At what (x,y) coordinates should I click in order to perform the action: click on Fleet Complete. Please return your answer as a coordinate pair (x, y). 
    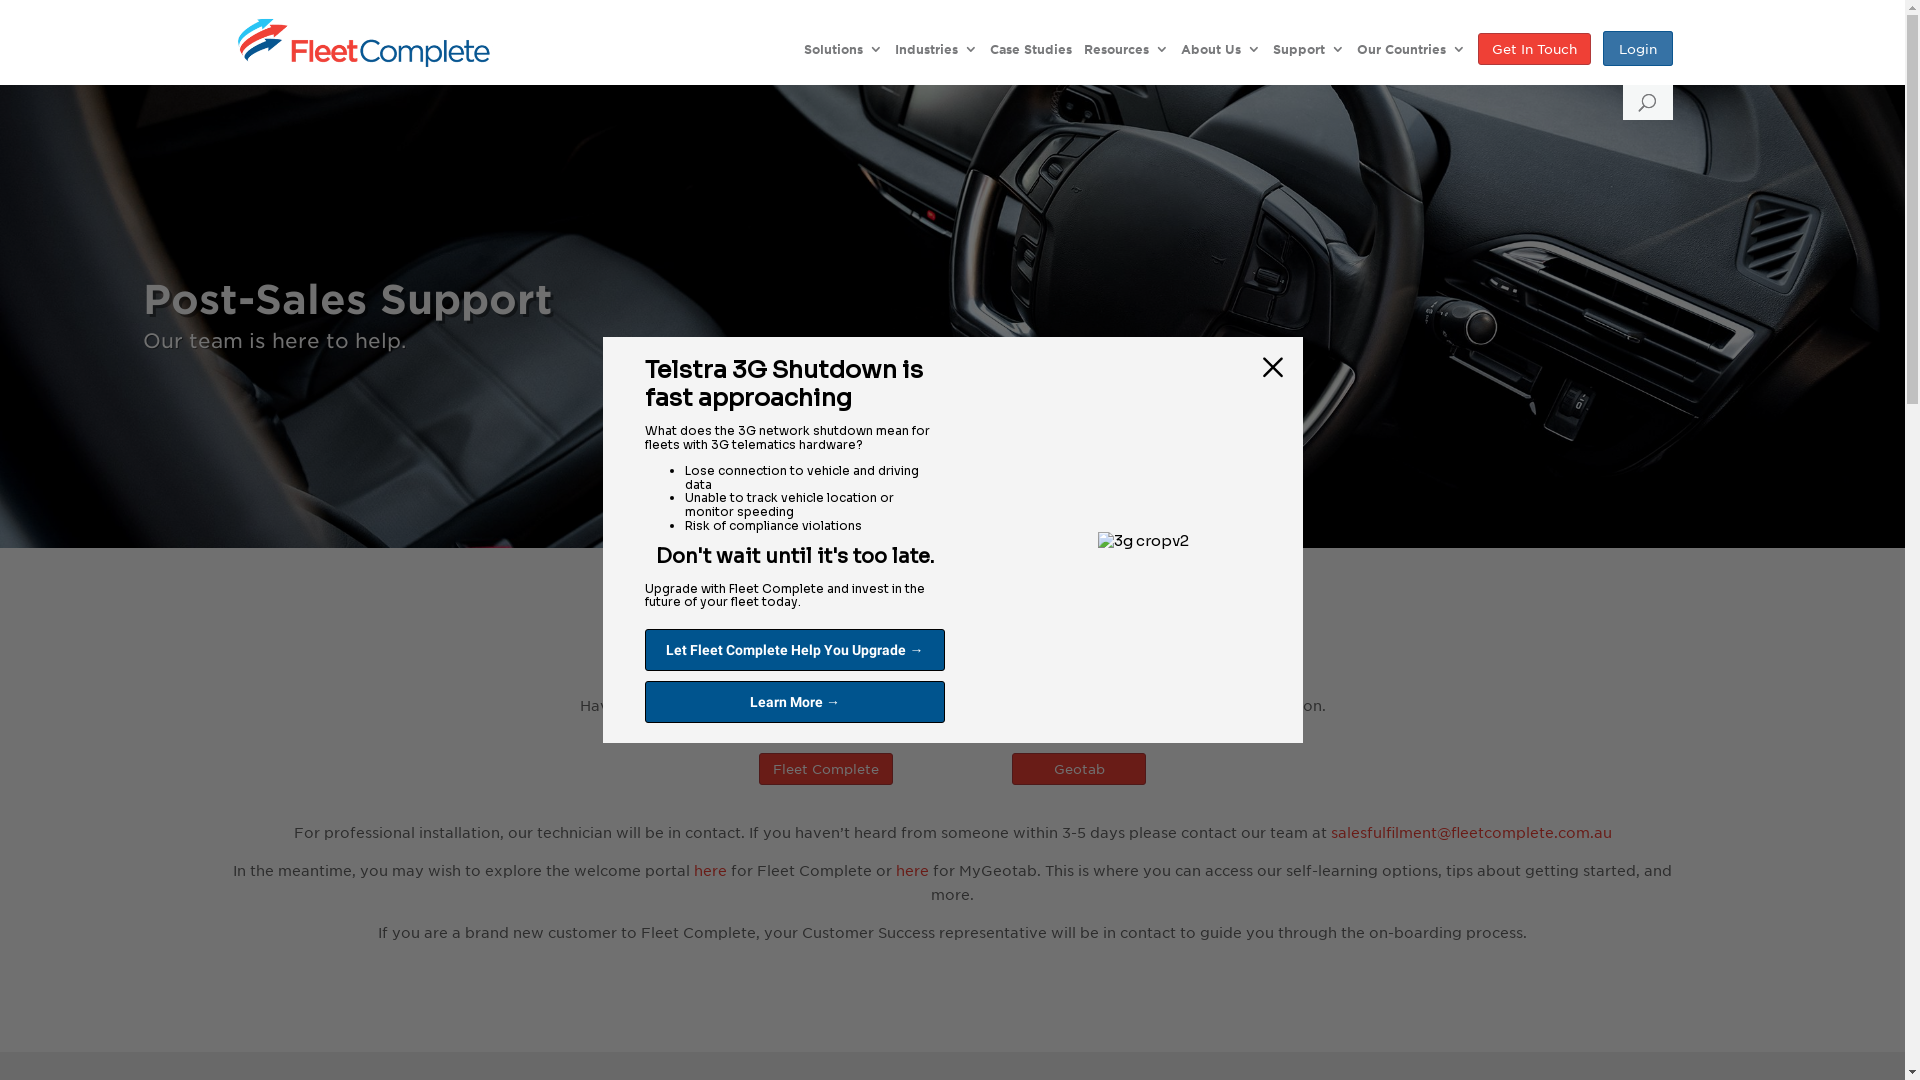
    Looking at the image, I should click on (826, 769).